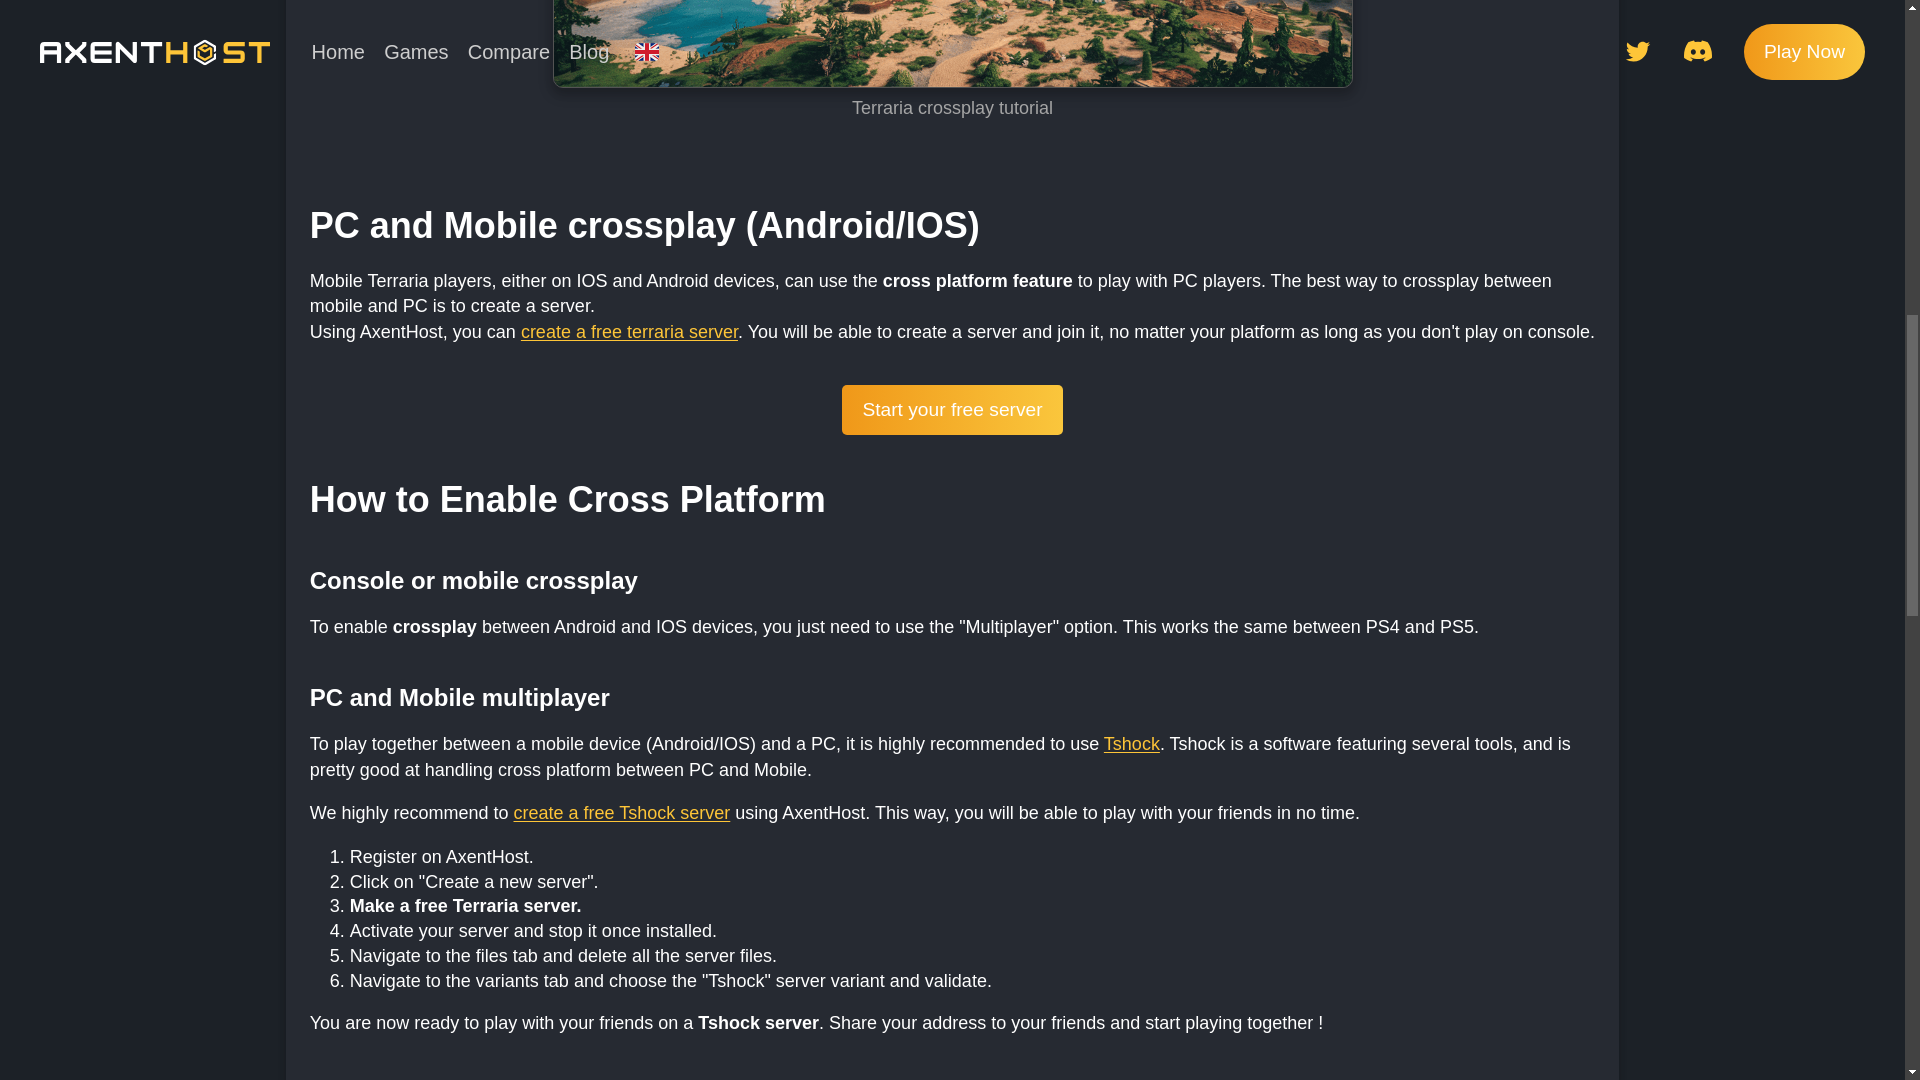 This screenshot has height=1080, width=1920. I want to click on create a free Tshock server, so click(622, 812).